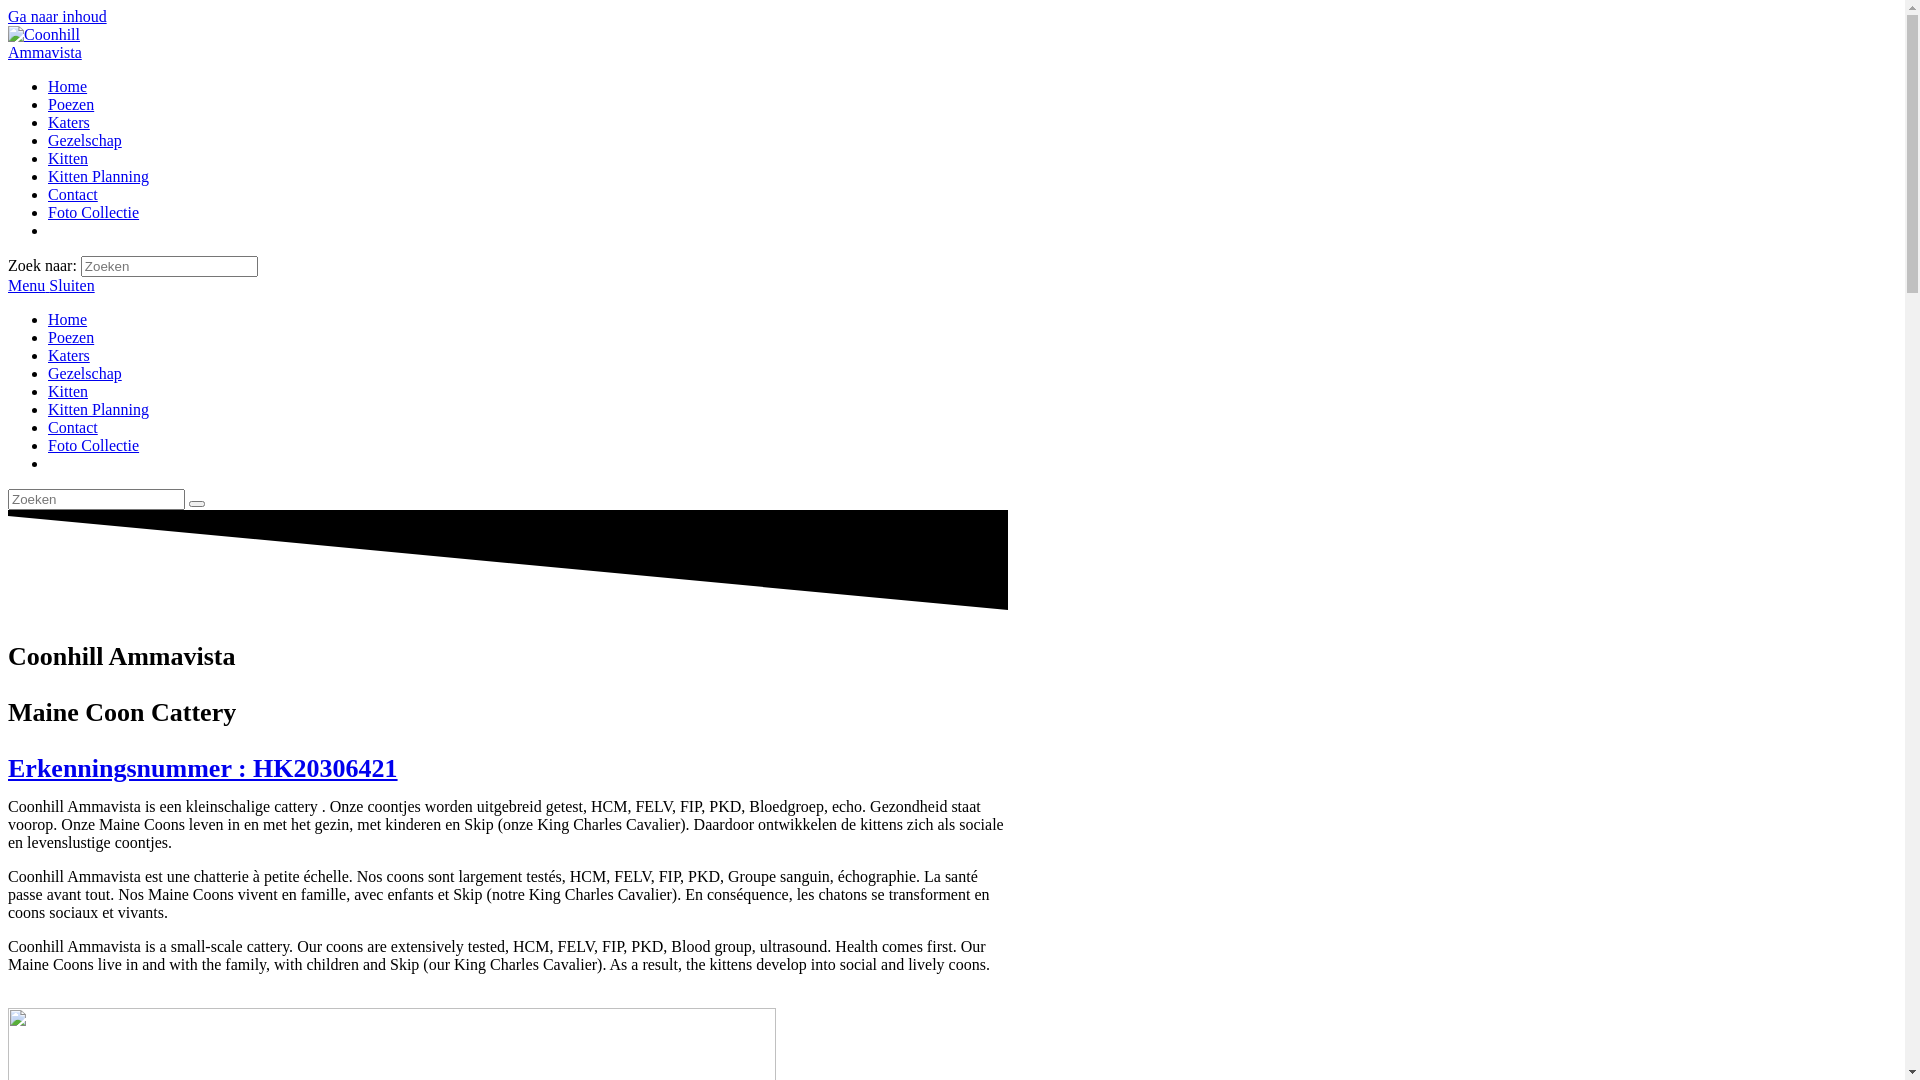 Image resolution: width=1920 pixels, height=1080 pixels. Describe the element at coordinates (68, 320) in the screenshot. I see `Home` at that location.